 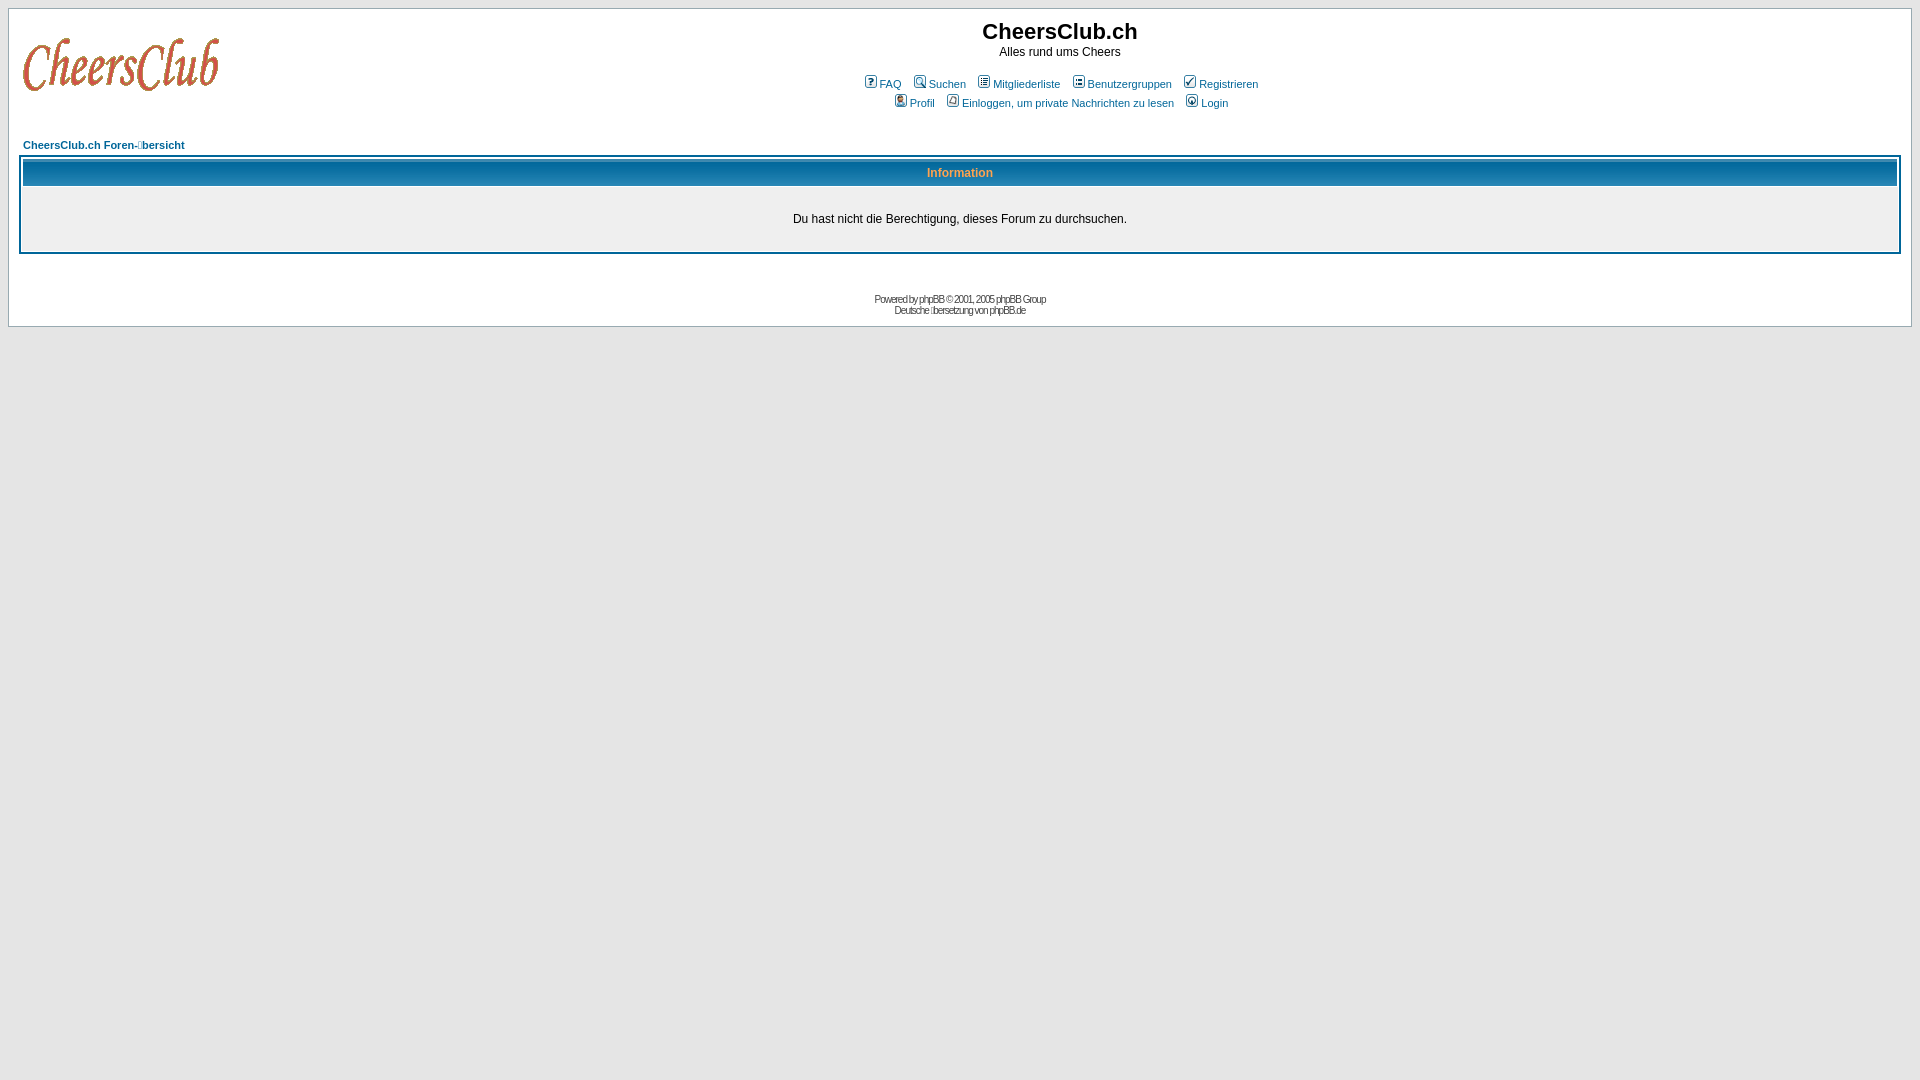 I want to click on Registrieren, so click(x=1220, y=84).